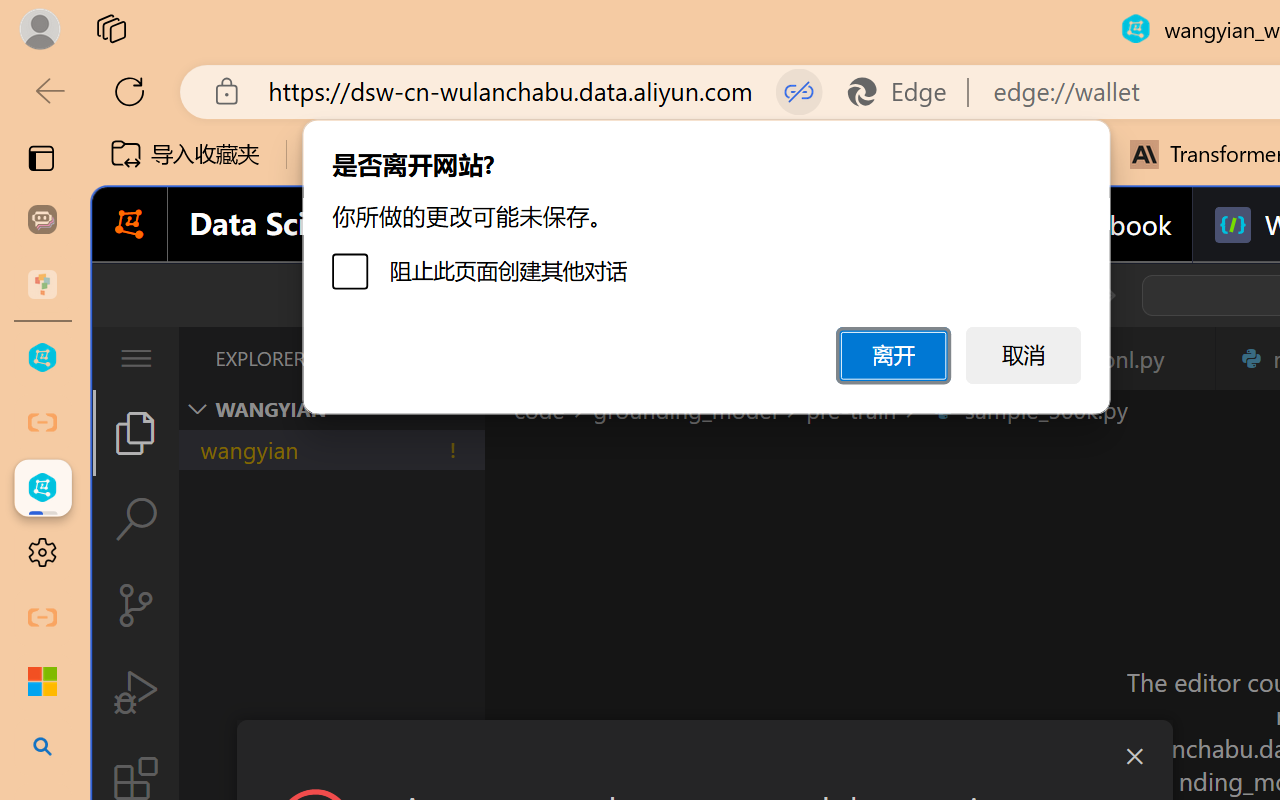  What do you see at coordinates (136, 604) in the screenshot?
I see `Source Control (Ctrl+Shift+G)` at bounding box center [136, 604].